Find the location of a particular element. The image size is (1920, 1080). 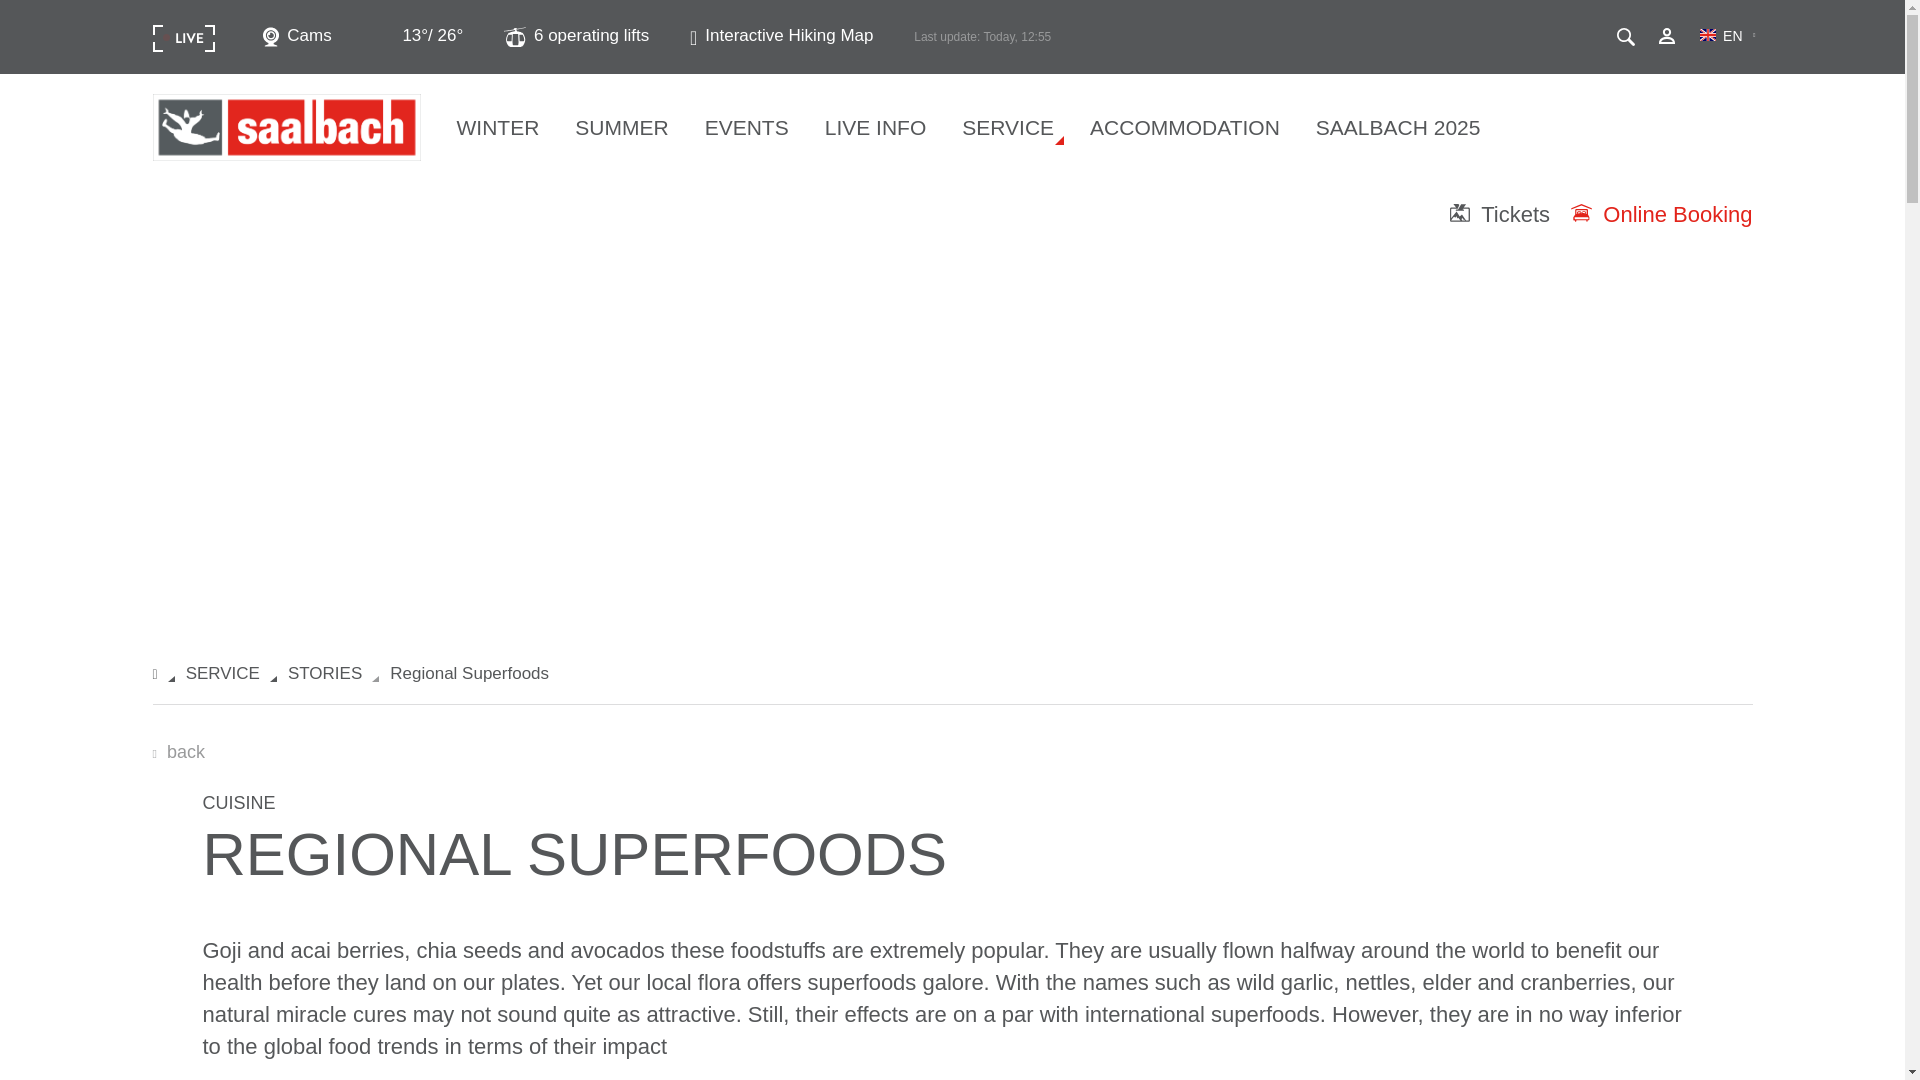

Cams is located at coordinates (296, 36).